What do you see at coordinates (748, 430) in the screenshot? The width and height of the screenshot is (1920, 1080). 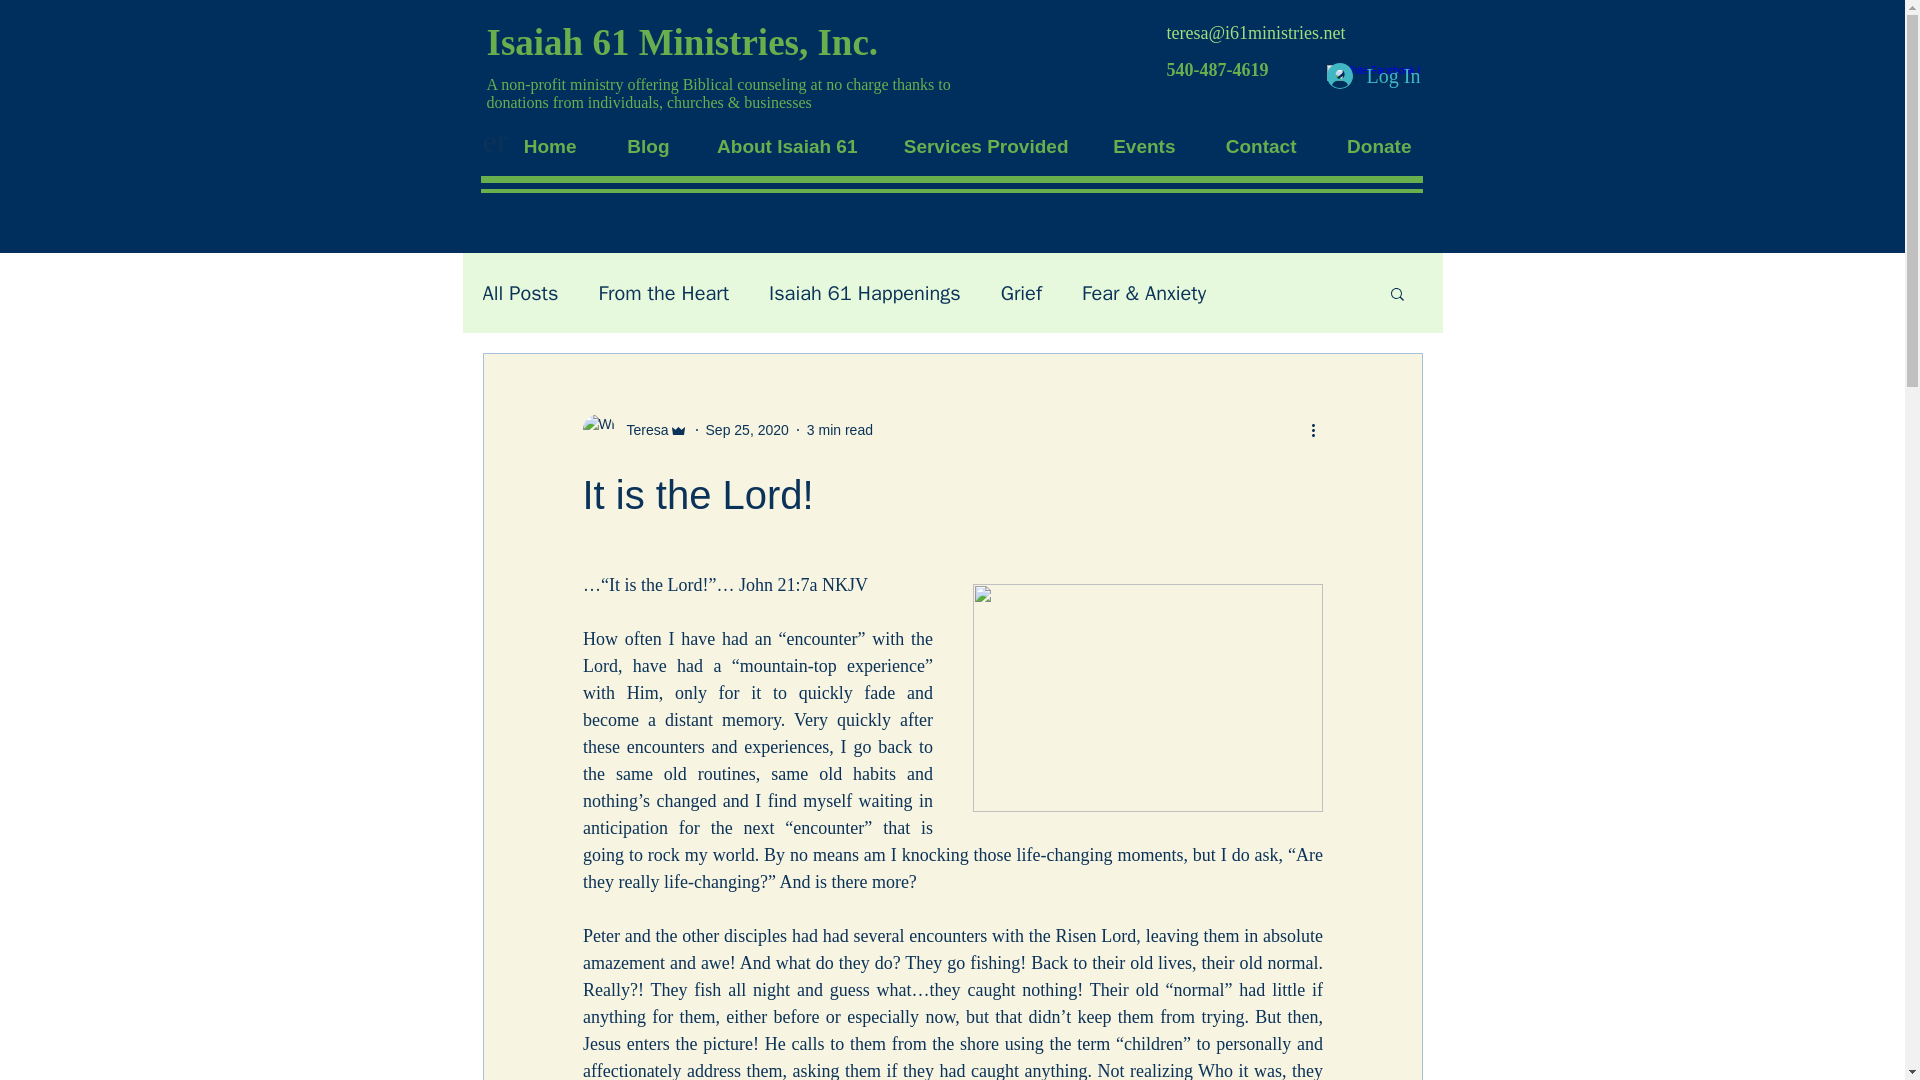 I see `Sep 25, 2020` at bounding box center [748, 430].